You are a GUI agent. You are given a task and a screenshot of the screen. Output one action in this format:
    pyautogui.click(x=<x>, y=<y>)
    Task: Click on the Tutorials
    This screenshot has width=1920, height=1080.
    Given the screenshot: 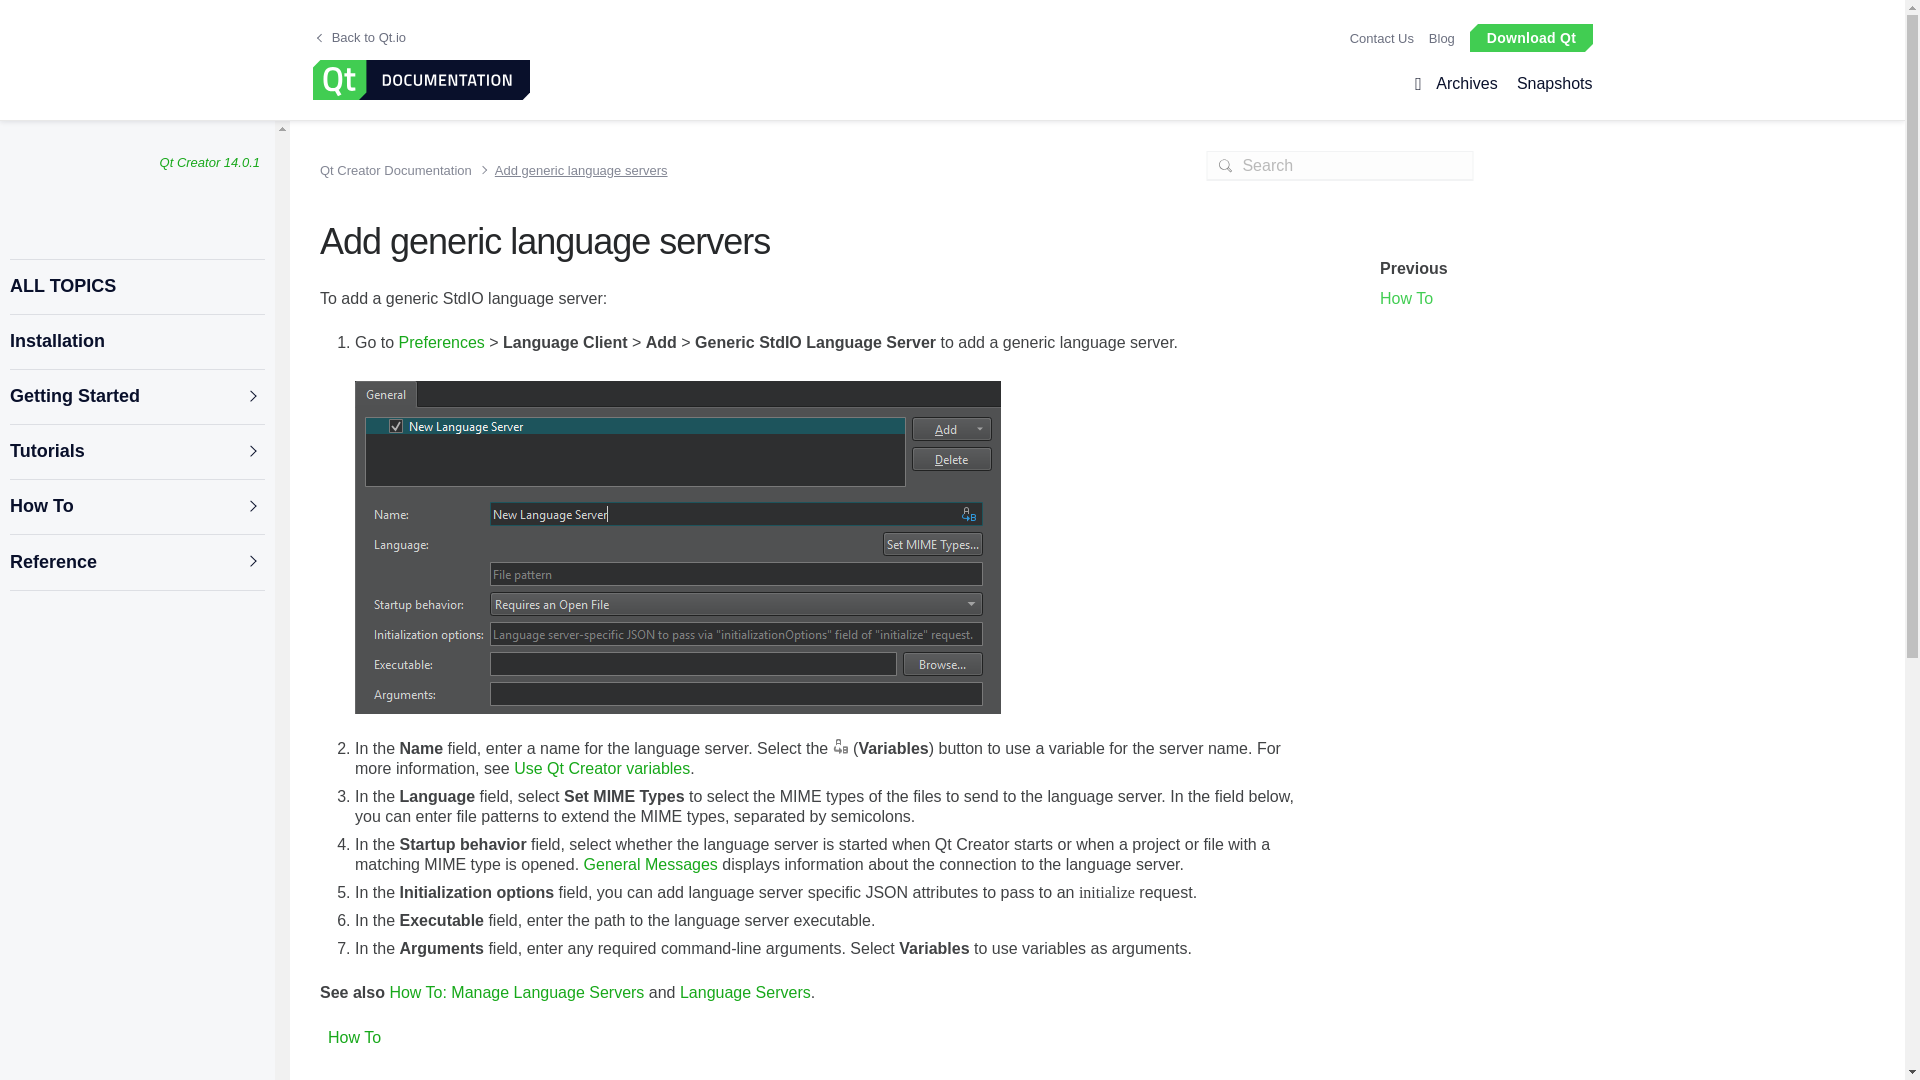 What is the action you would take?
    pyautogui.click(x=136, y=452)
    